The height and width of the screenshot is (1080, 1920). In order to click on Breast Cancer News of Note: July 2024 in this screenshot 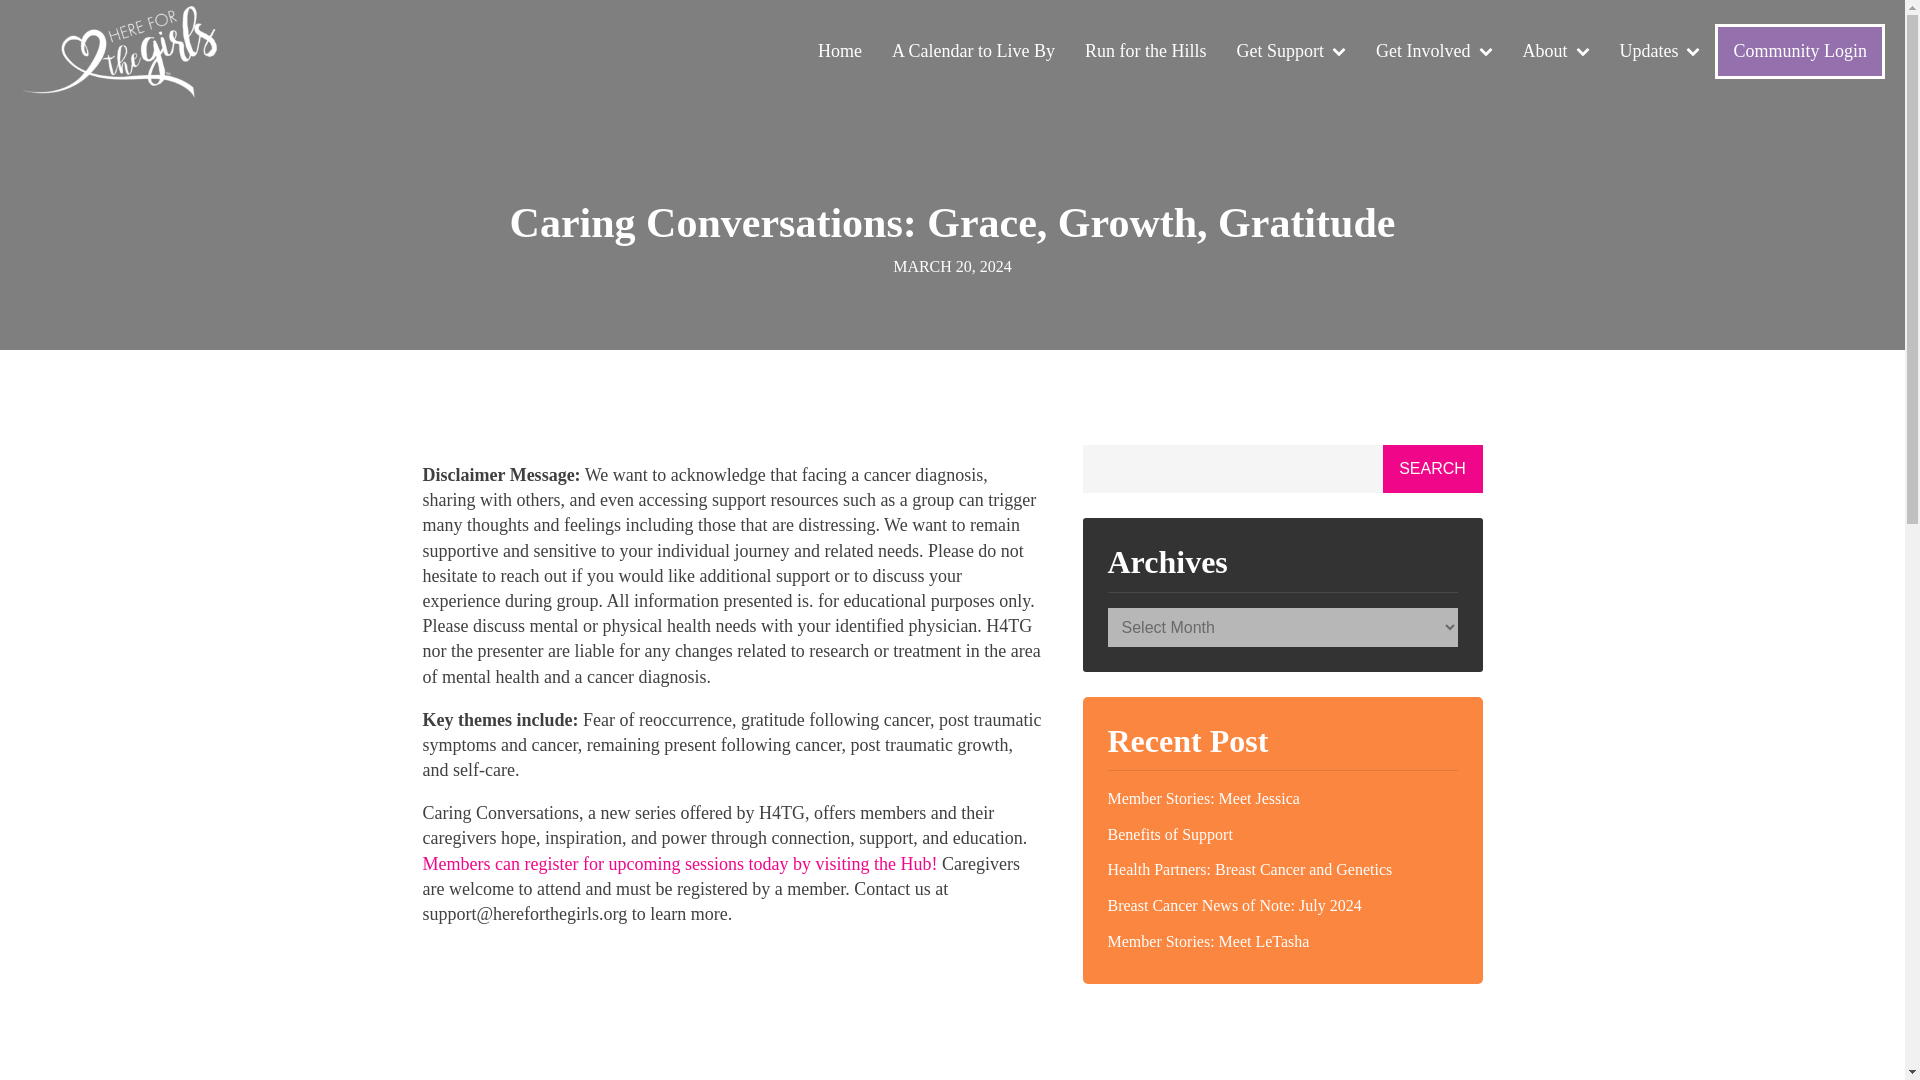, I will do `click(1282, 906)`.